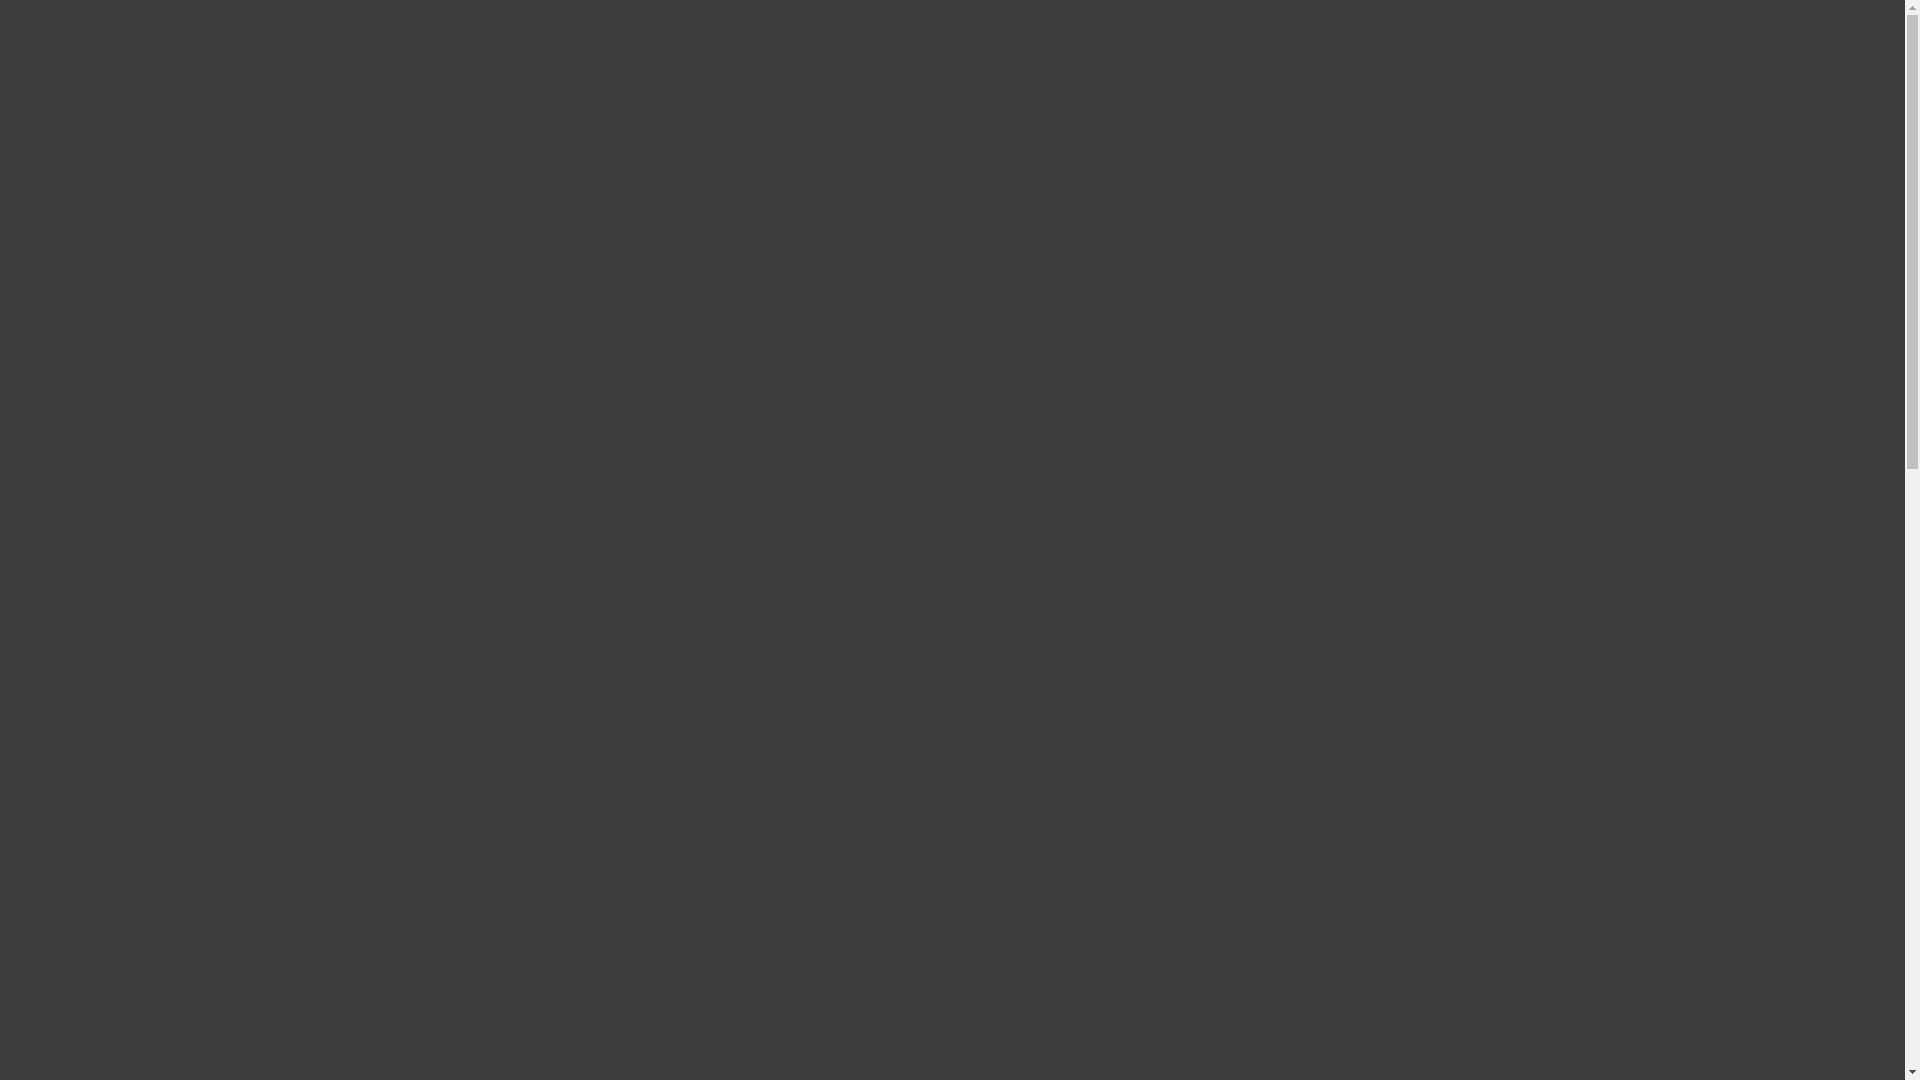 This screenshot has height=1080, width=1920. Describe the element at coordinates (243, 46) in the screenshot. I see `MEAN WELL` at that location.